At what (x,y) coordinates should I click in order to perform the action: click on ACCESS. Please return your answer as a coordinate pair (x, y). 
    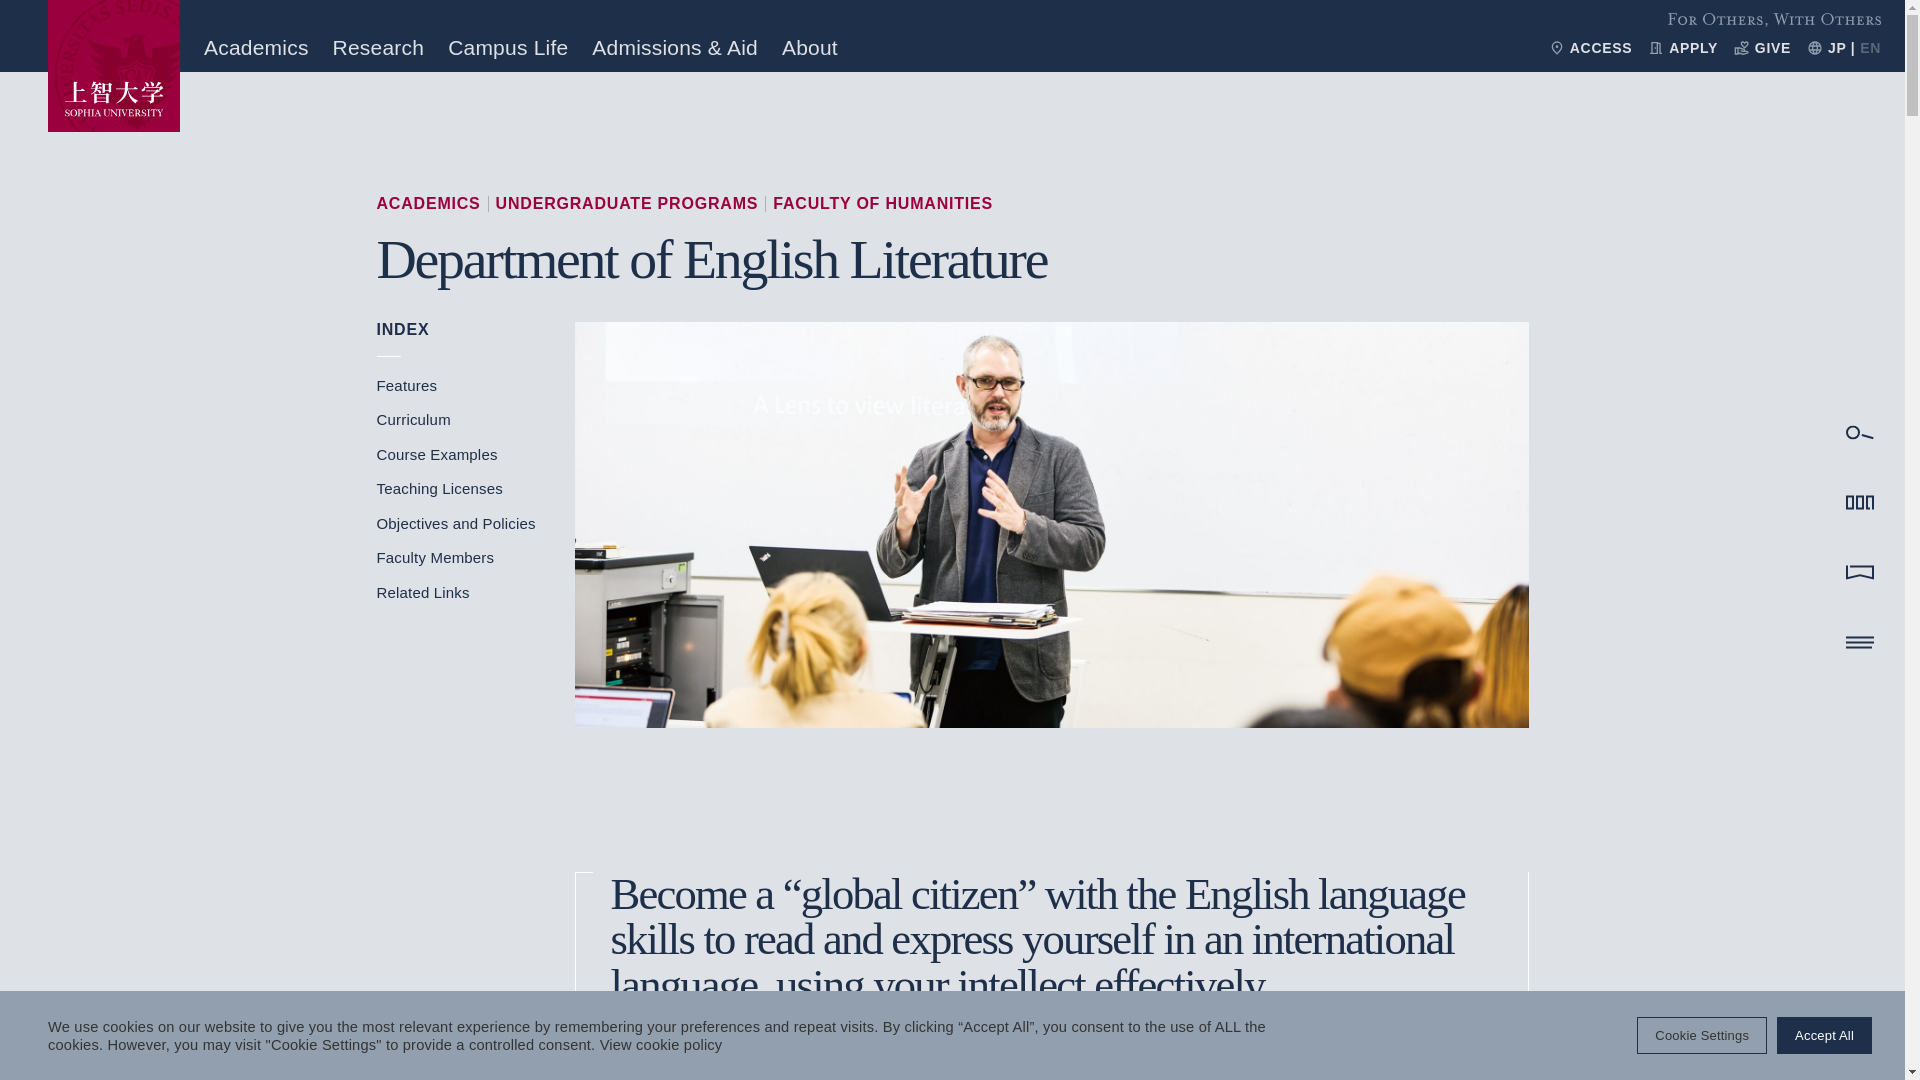
    Looking at the image, I should click on (1590, 48).